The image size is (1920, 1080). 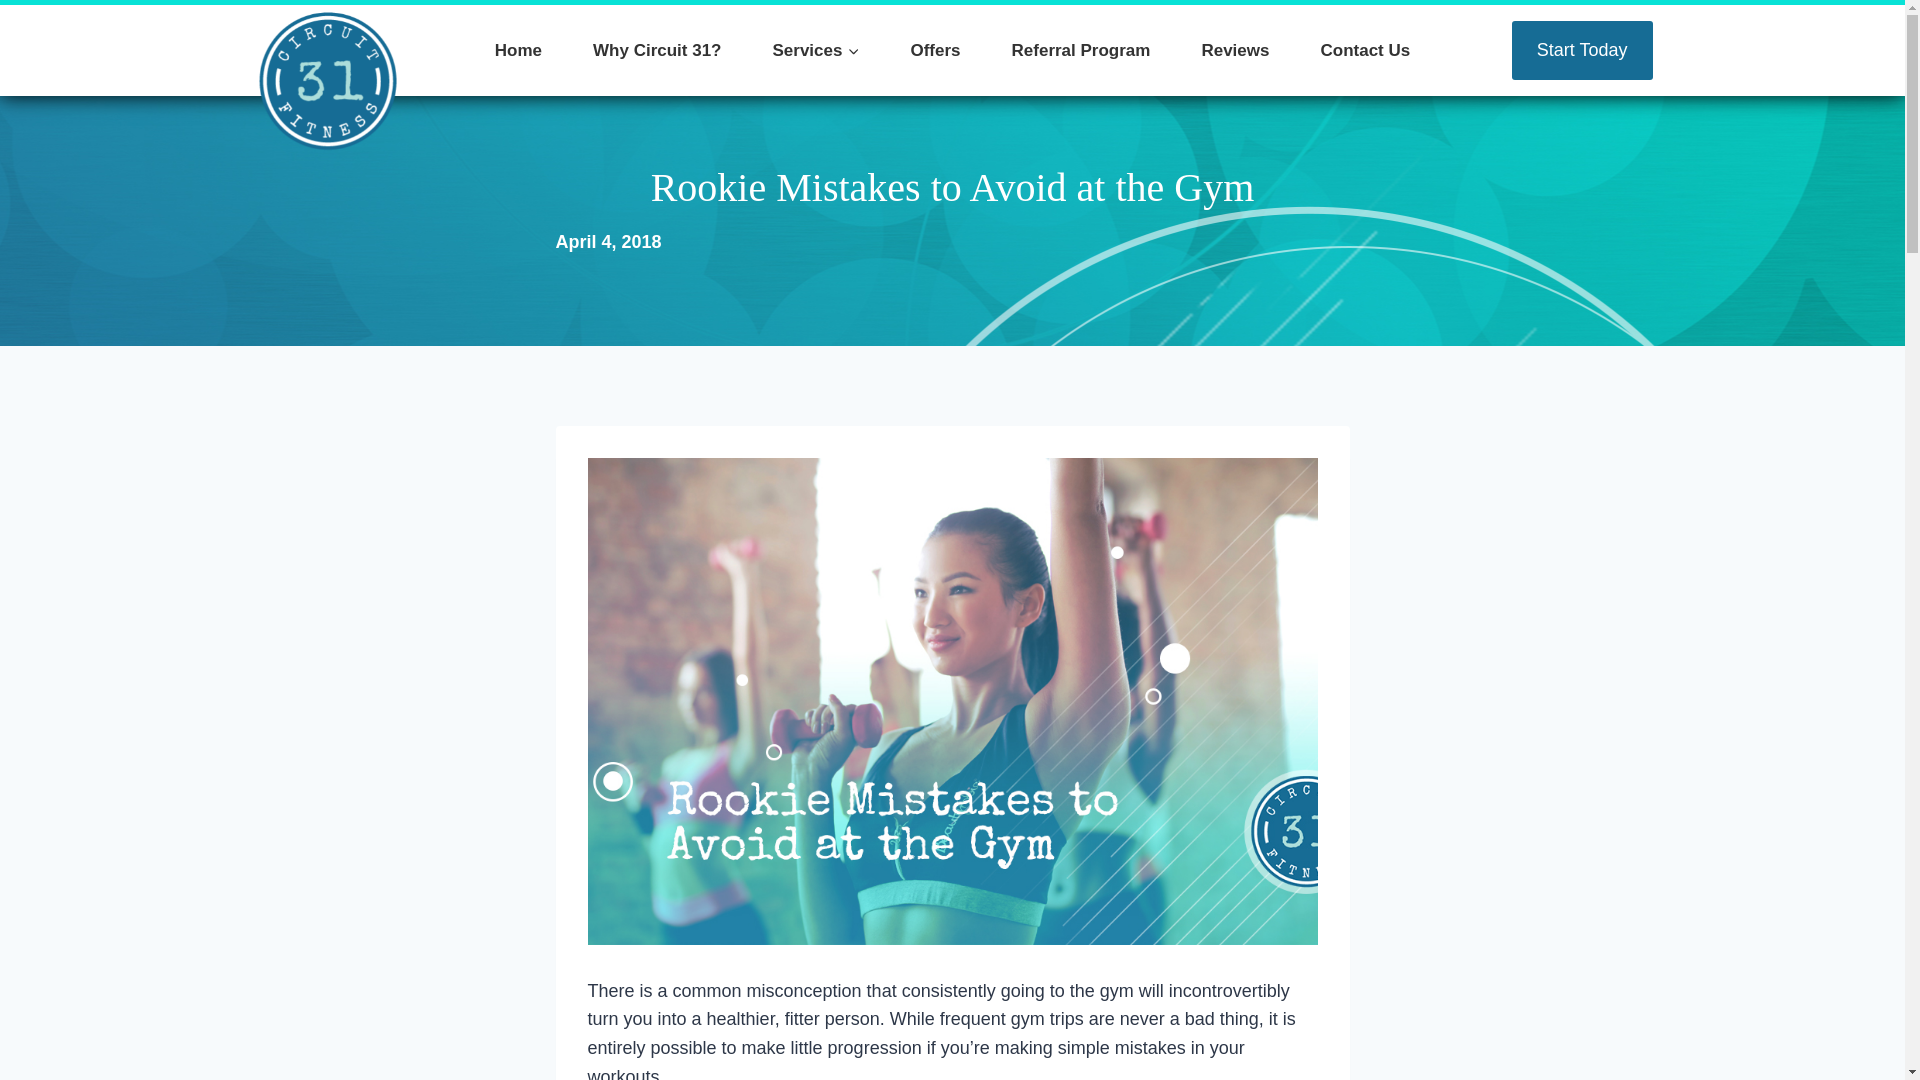 I want to click on Why Circuit 31?, so click(x=657, y=50).